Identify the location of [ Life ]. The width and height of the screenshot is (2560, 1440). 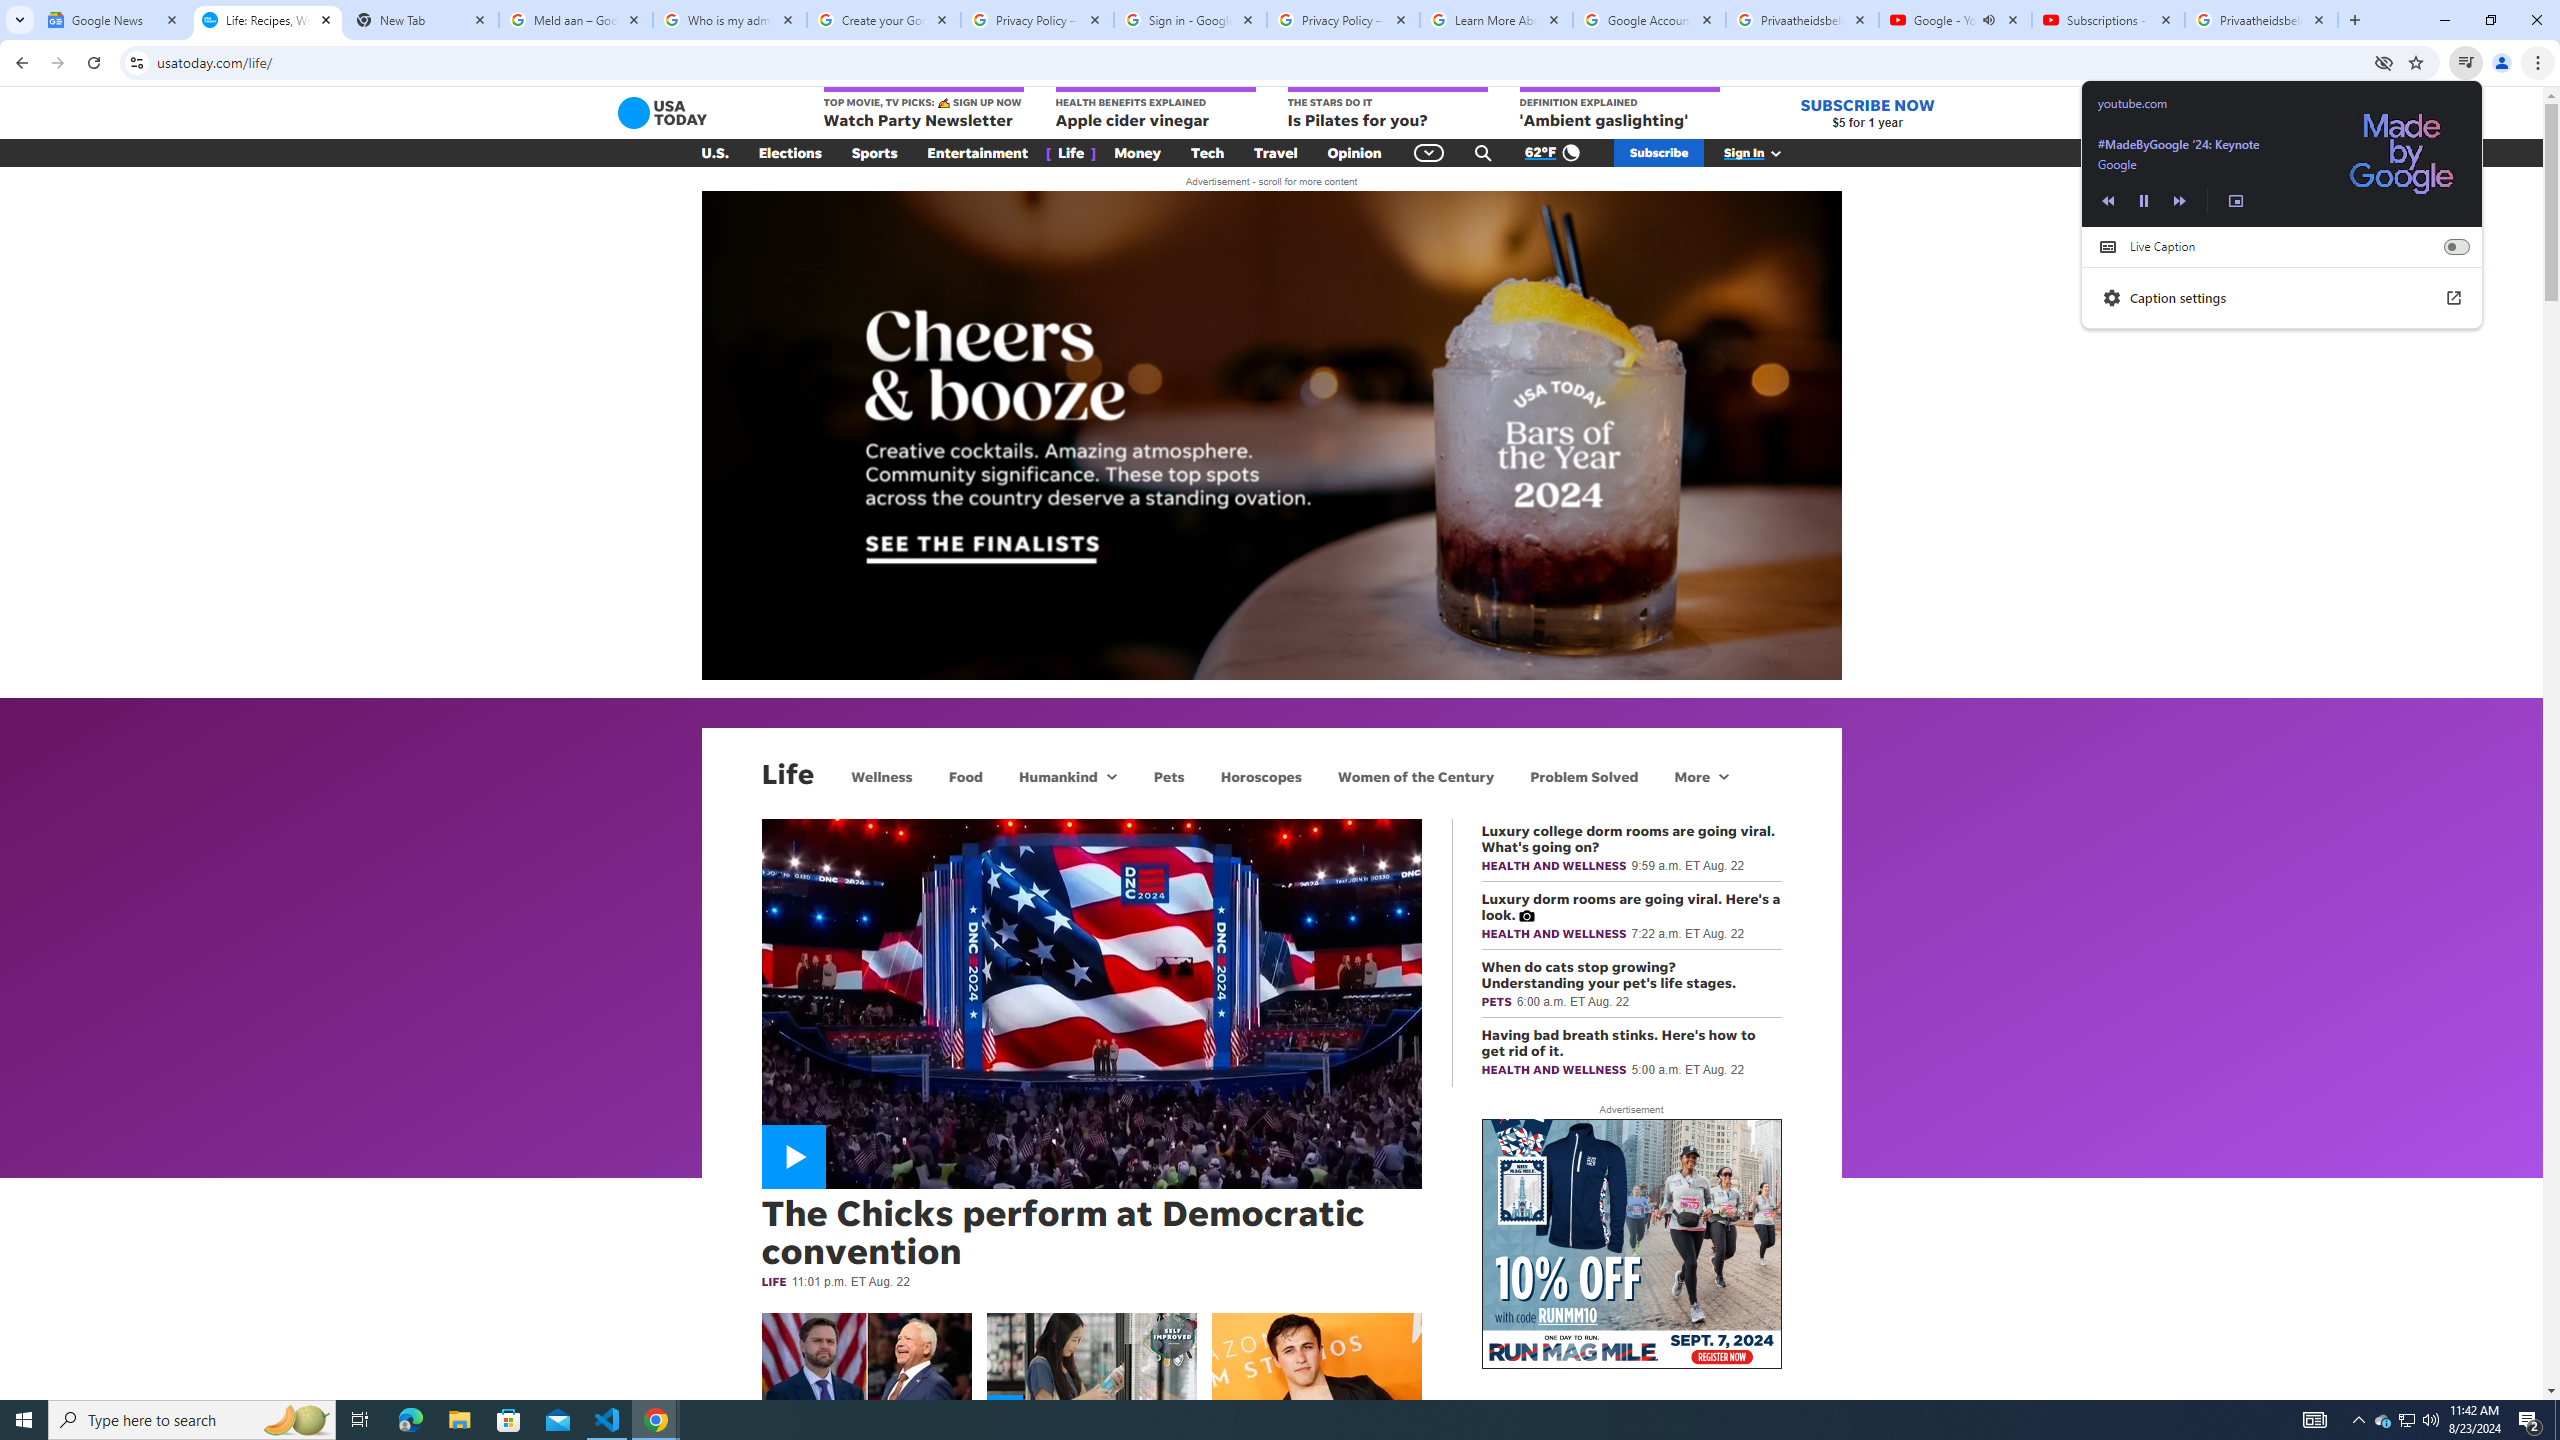
(1071, 153).